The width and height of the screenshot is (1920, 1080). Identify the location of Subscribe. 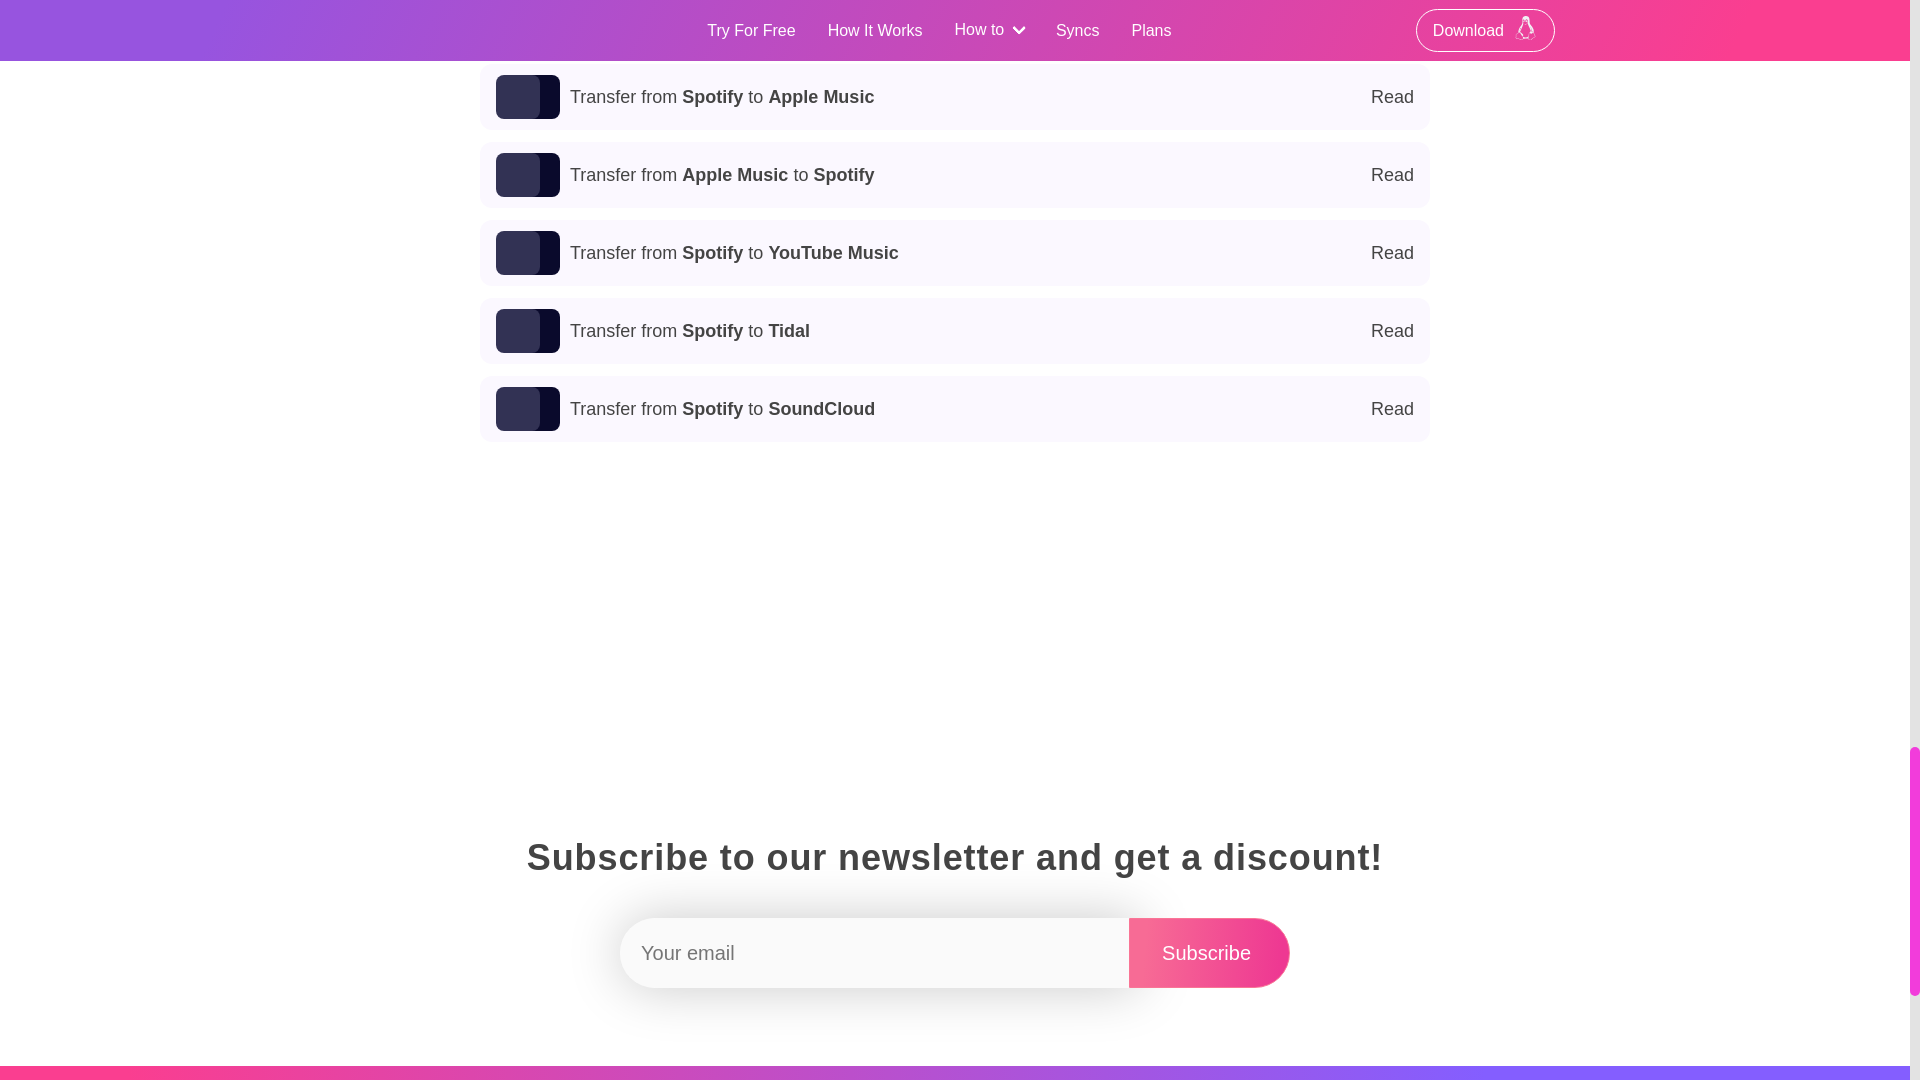
(955, 97).